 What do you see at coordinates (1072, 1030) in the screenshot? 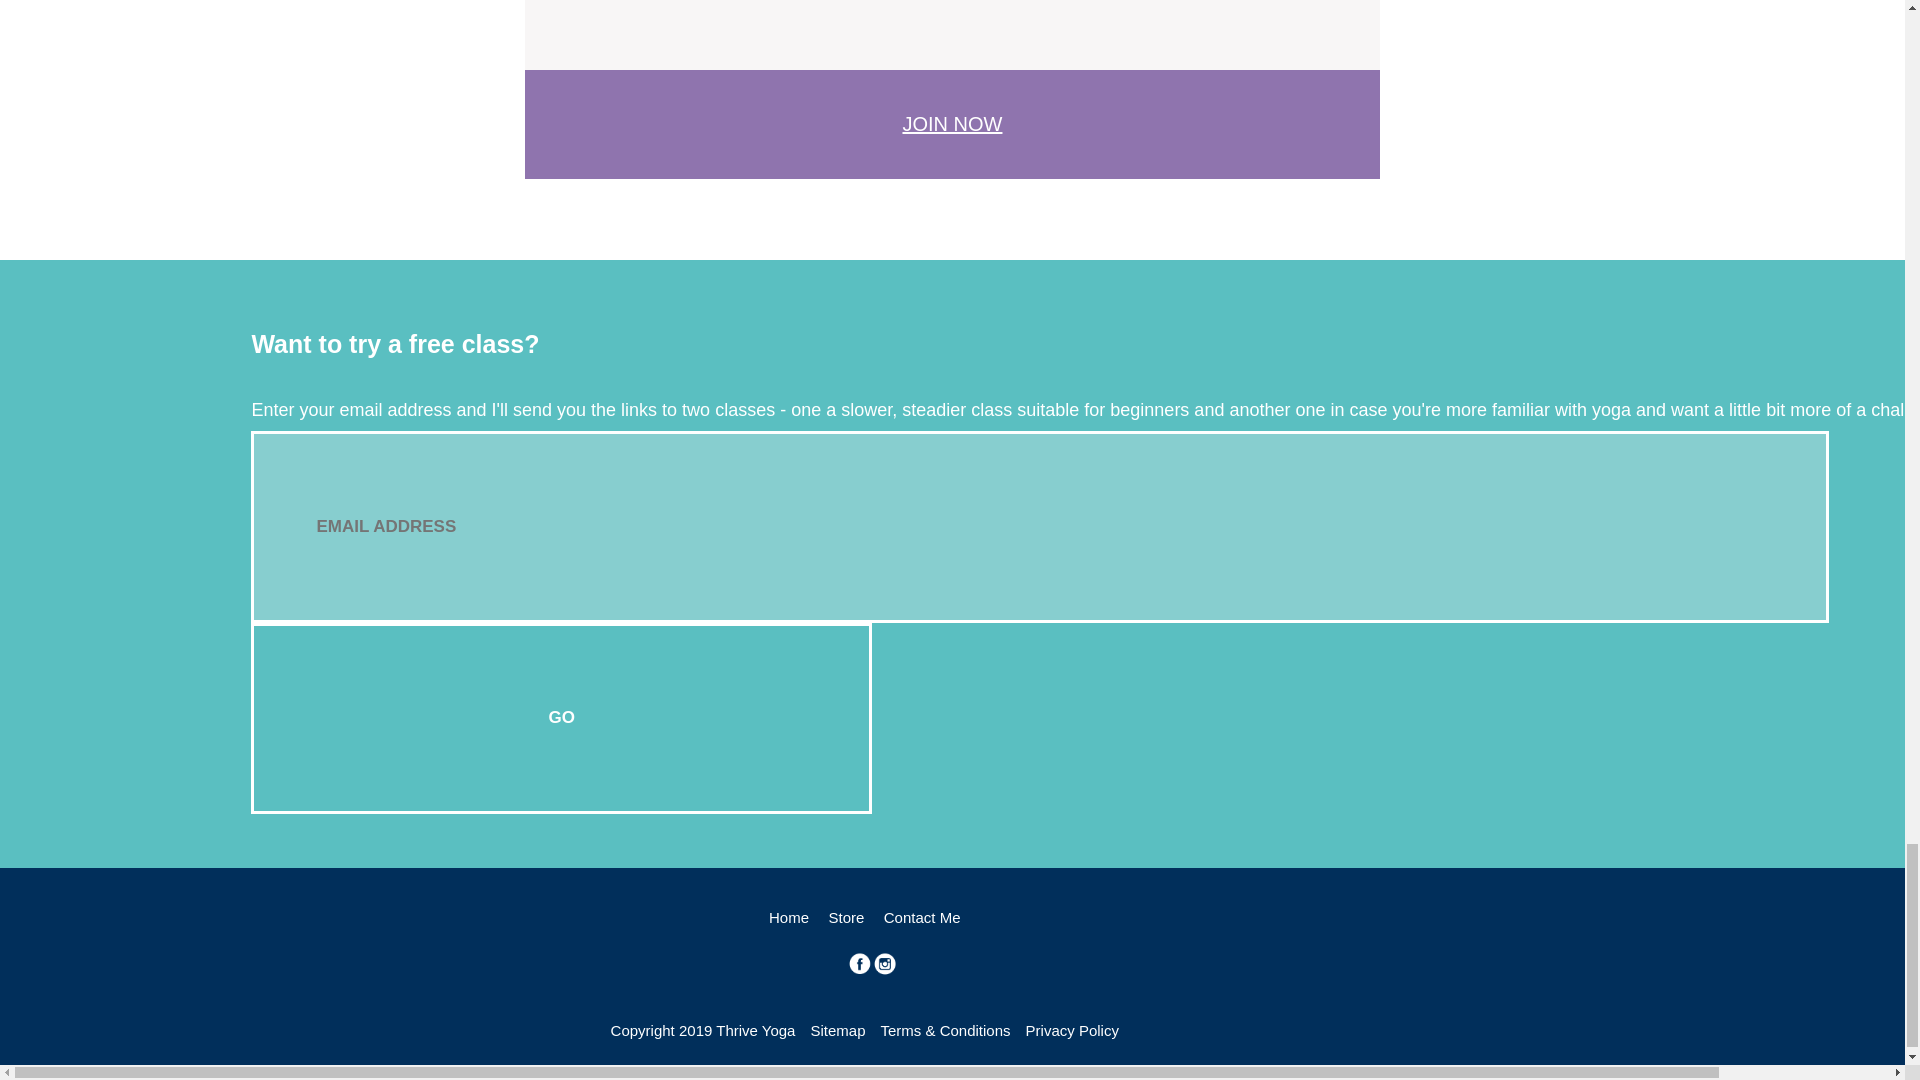
I see `Privacy Policy` at bounding box center [1072, 1030].